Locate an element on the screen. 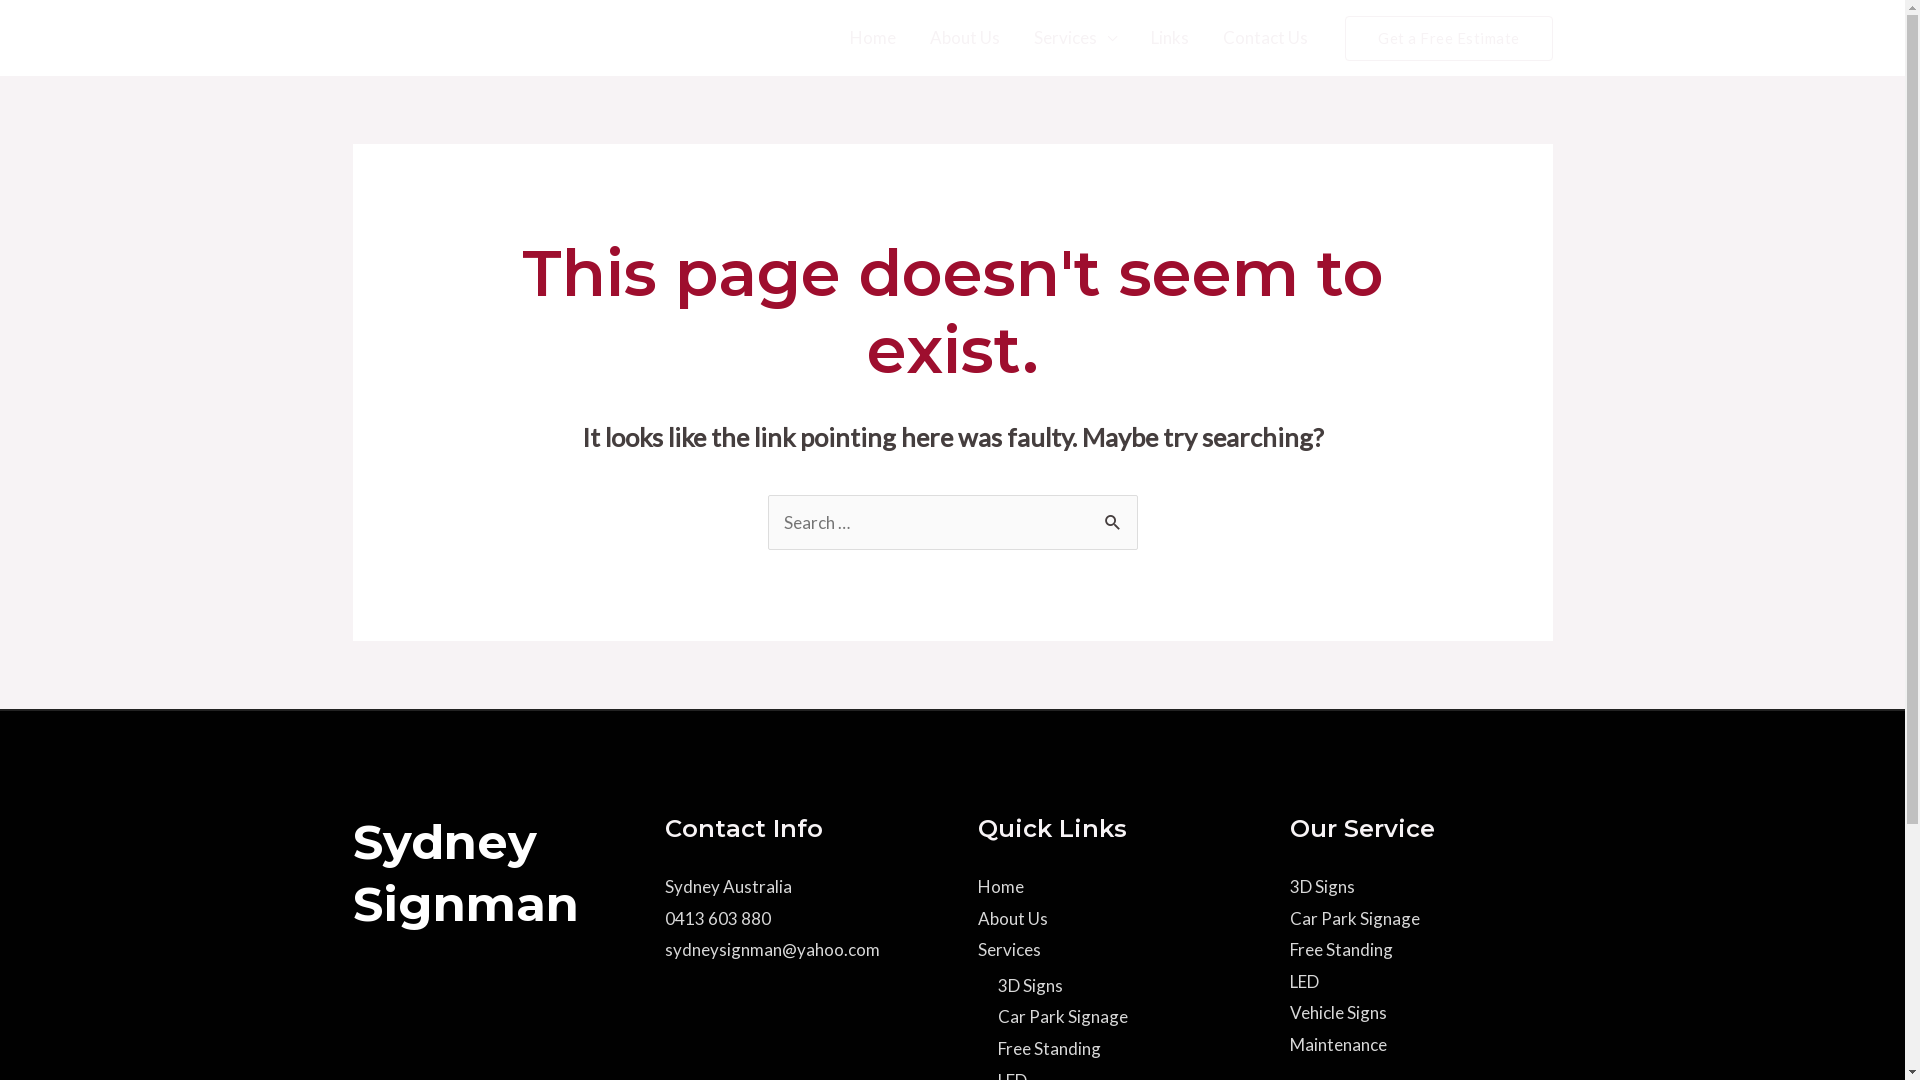 This screenshot has width=1920, height=1080. Home is located at coordinates (1001, 886).